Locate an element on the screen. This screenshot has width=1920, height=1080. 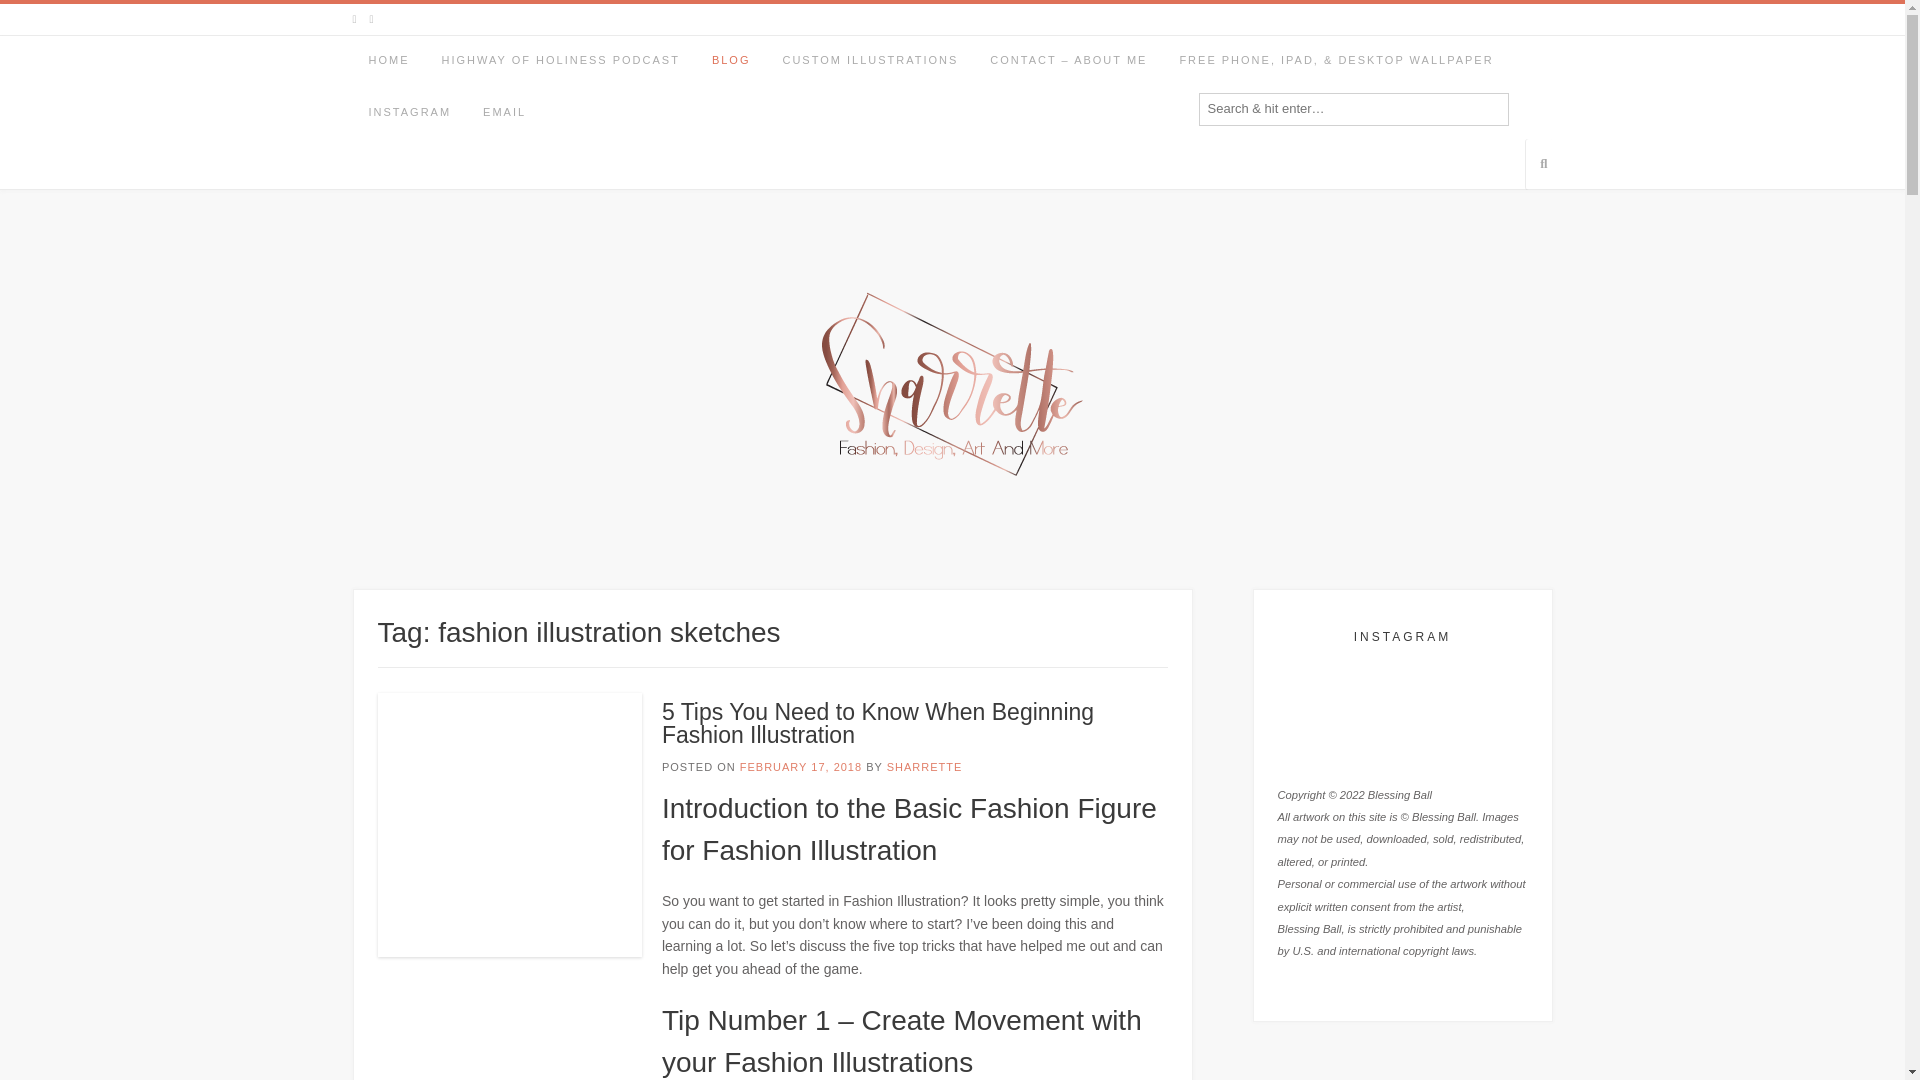
FEBRUARY 17, 2018 is located at coordinates (800, 767).